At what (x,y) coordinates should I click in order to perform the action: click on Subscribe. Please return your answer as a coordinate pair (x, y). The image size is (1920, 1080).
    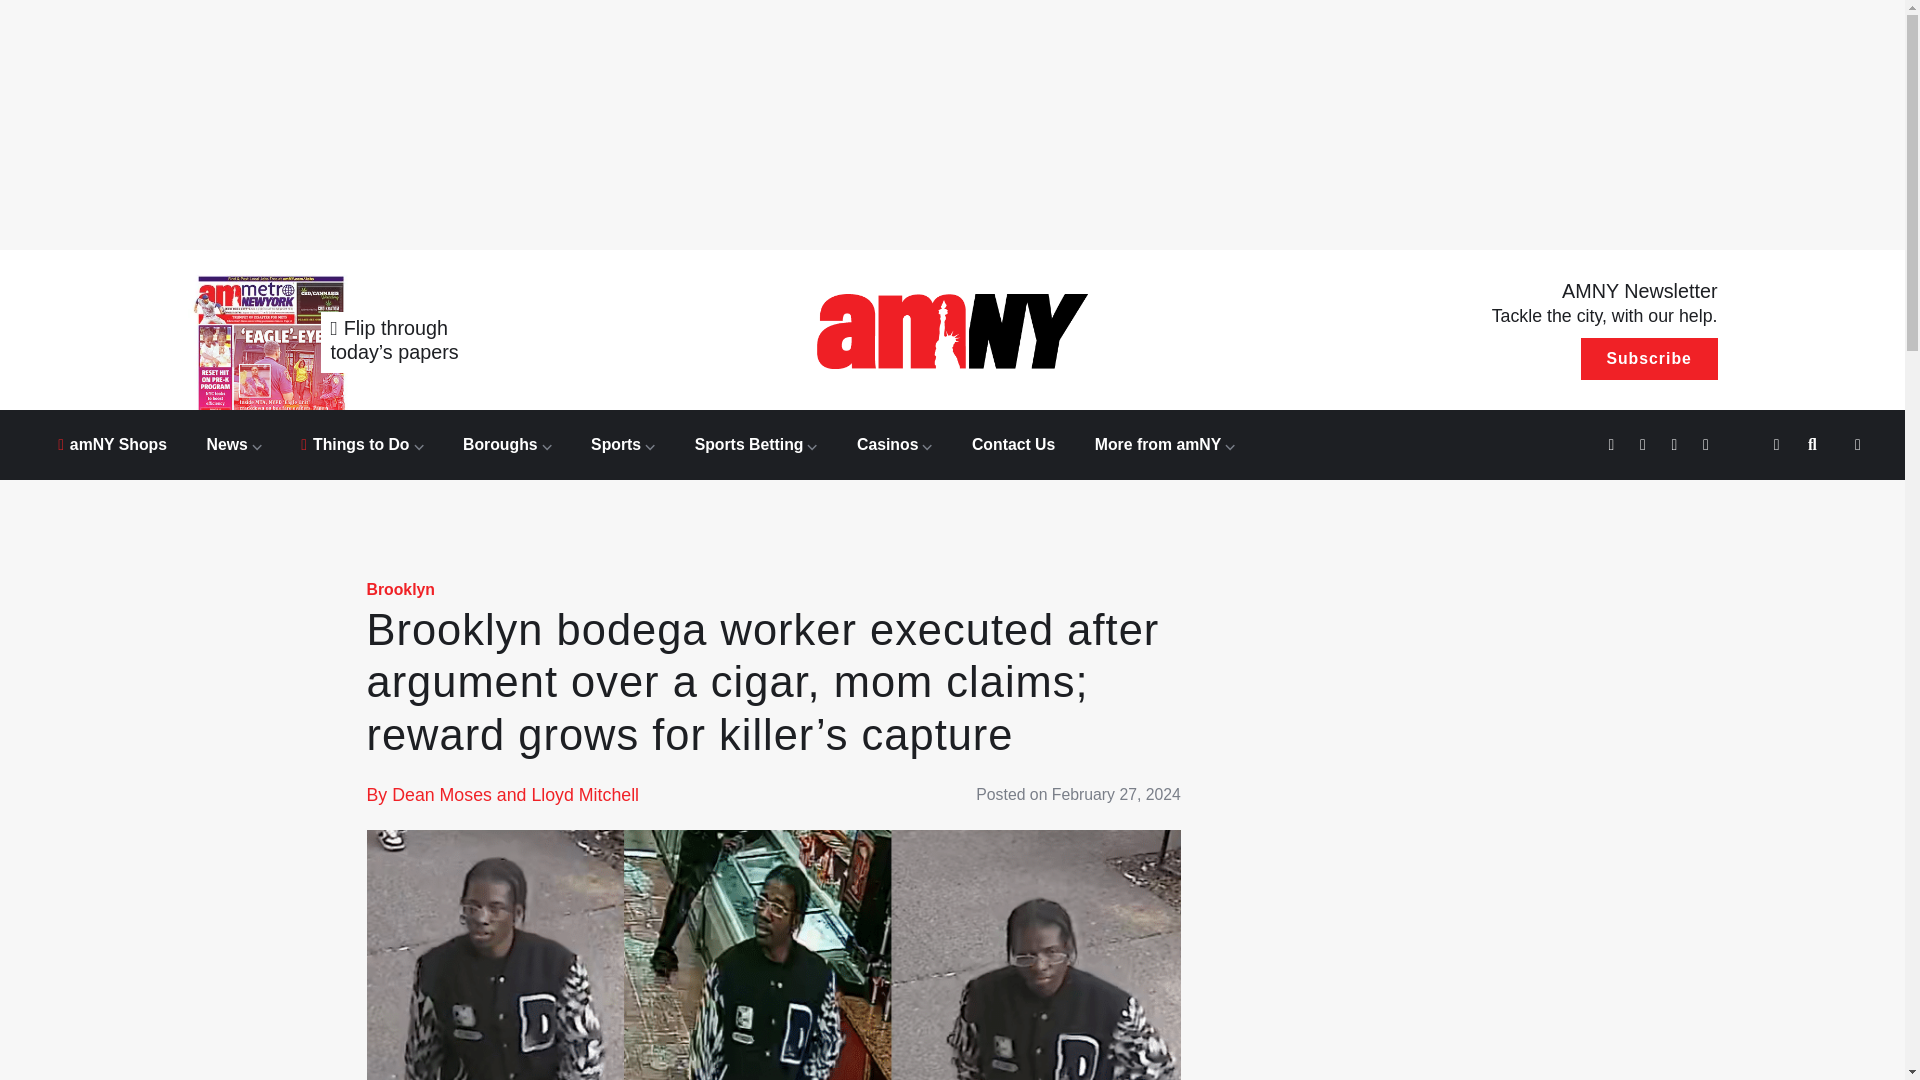
    Looking at the image, I should click on (1649, 359).